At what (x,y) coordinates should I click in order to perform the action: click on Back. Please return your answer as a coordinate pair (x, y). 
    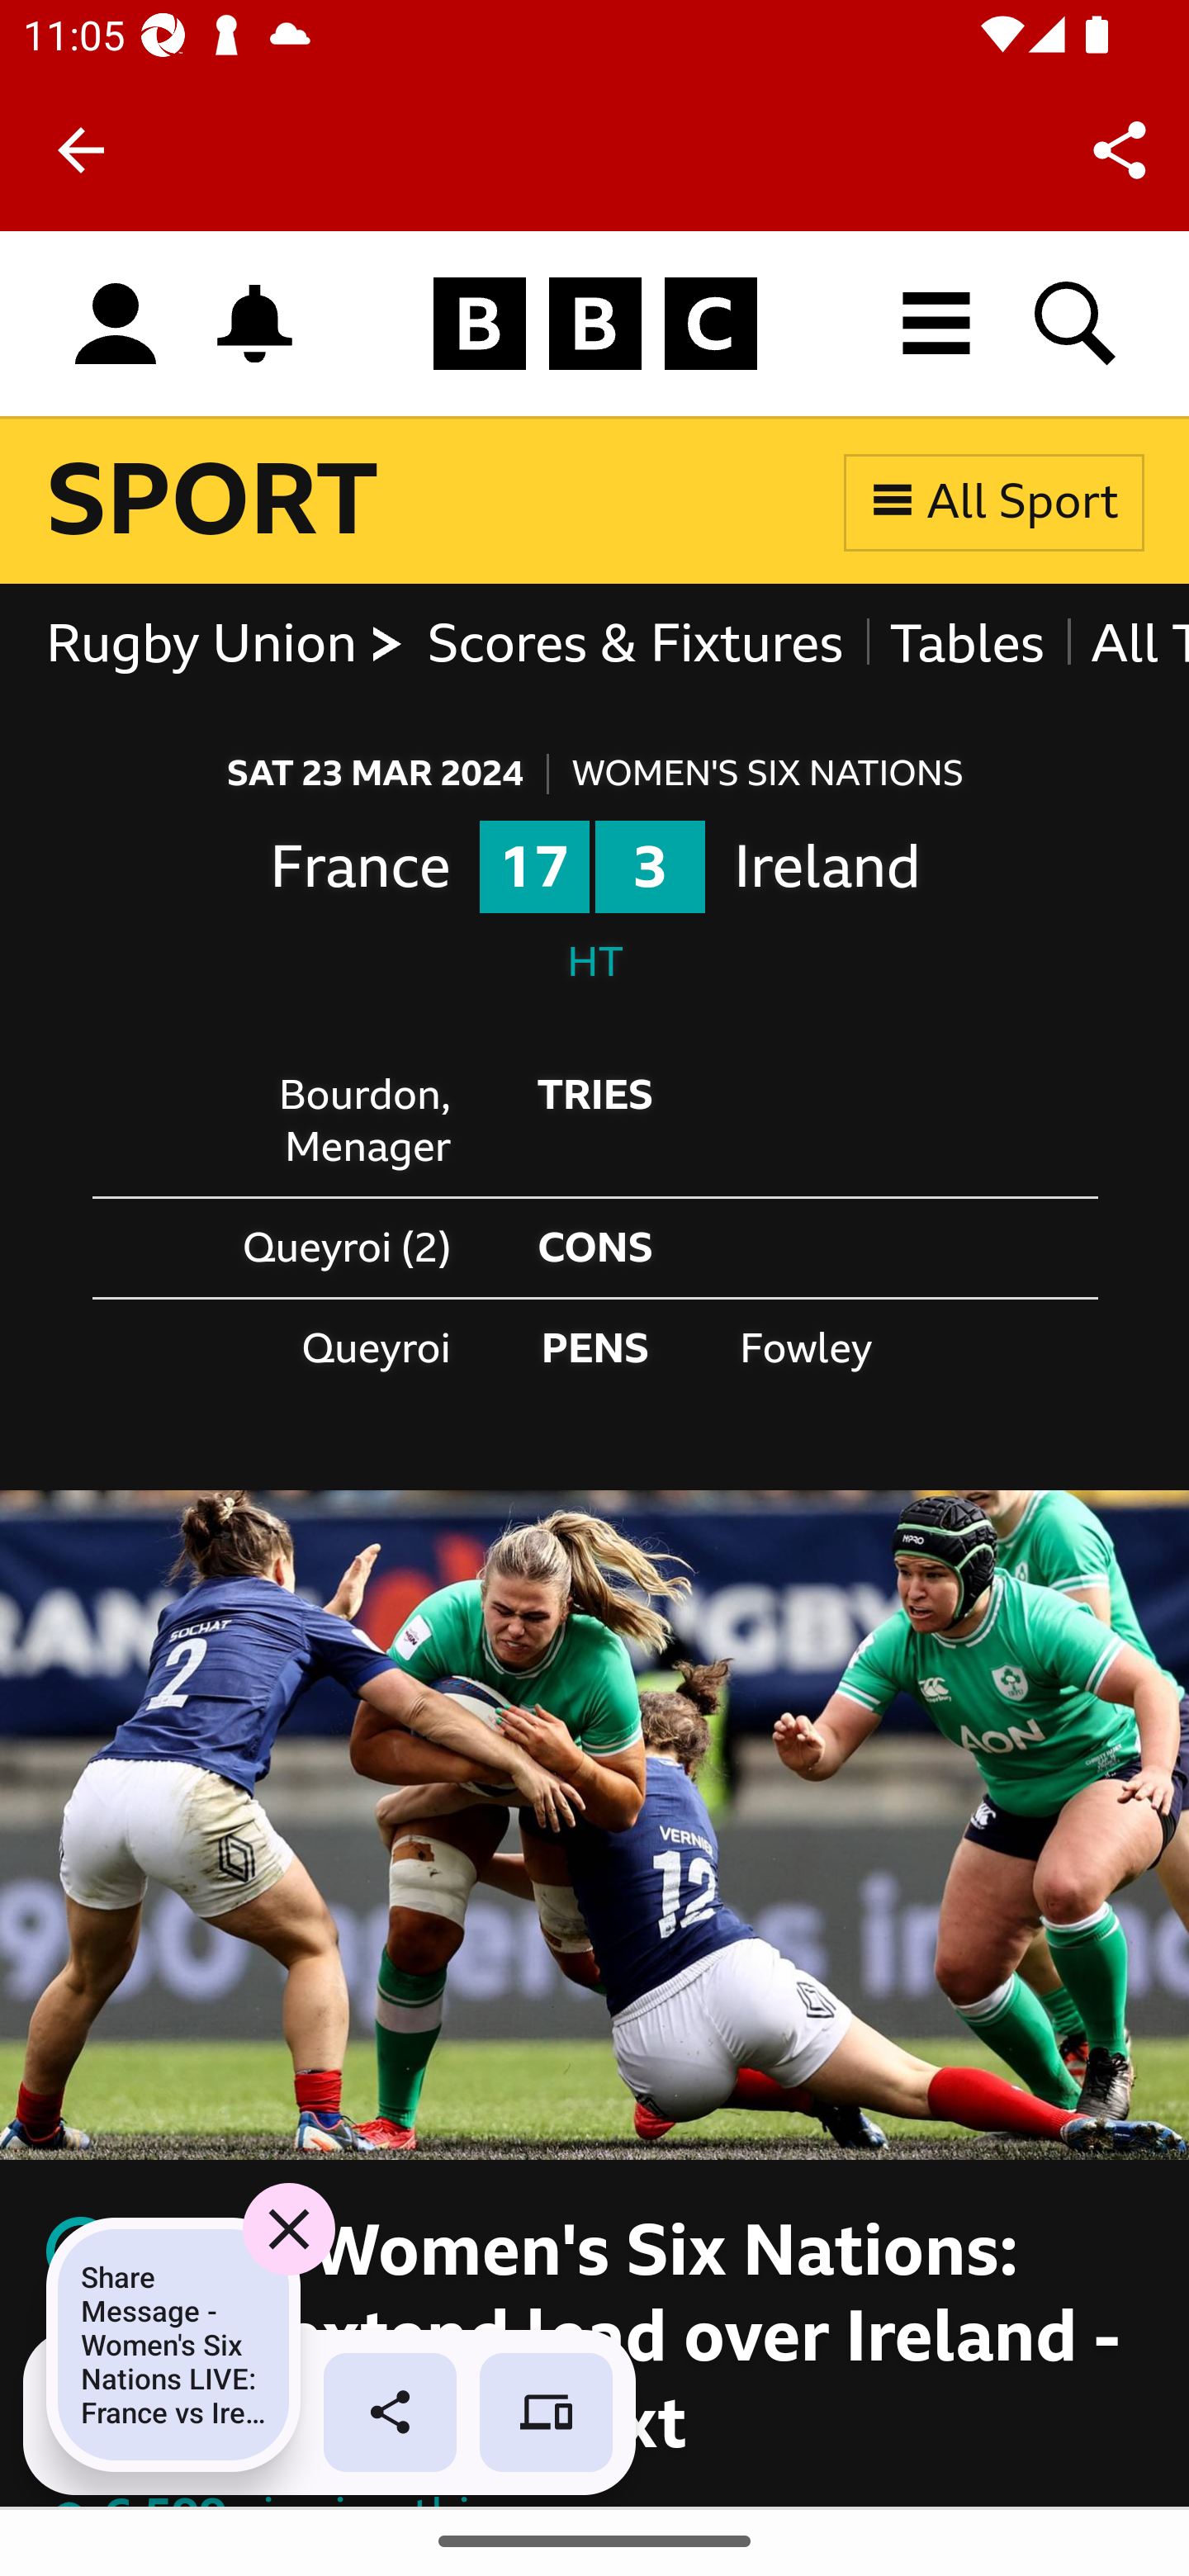
    Looking at the image, I should click on (81, 150).